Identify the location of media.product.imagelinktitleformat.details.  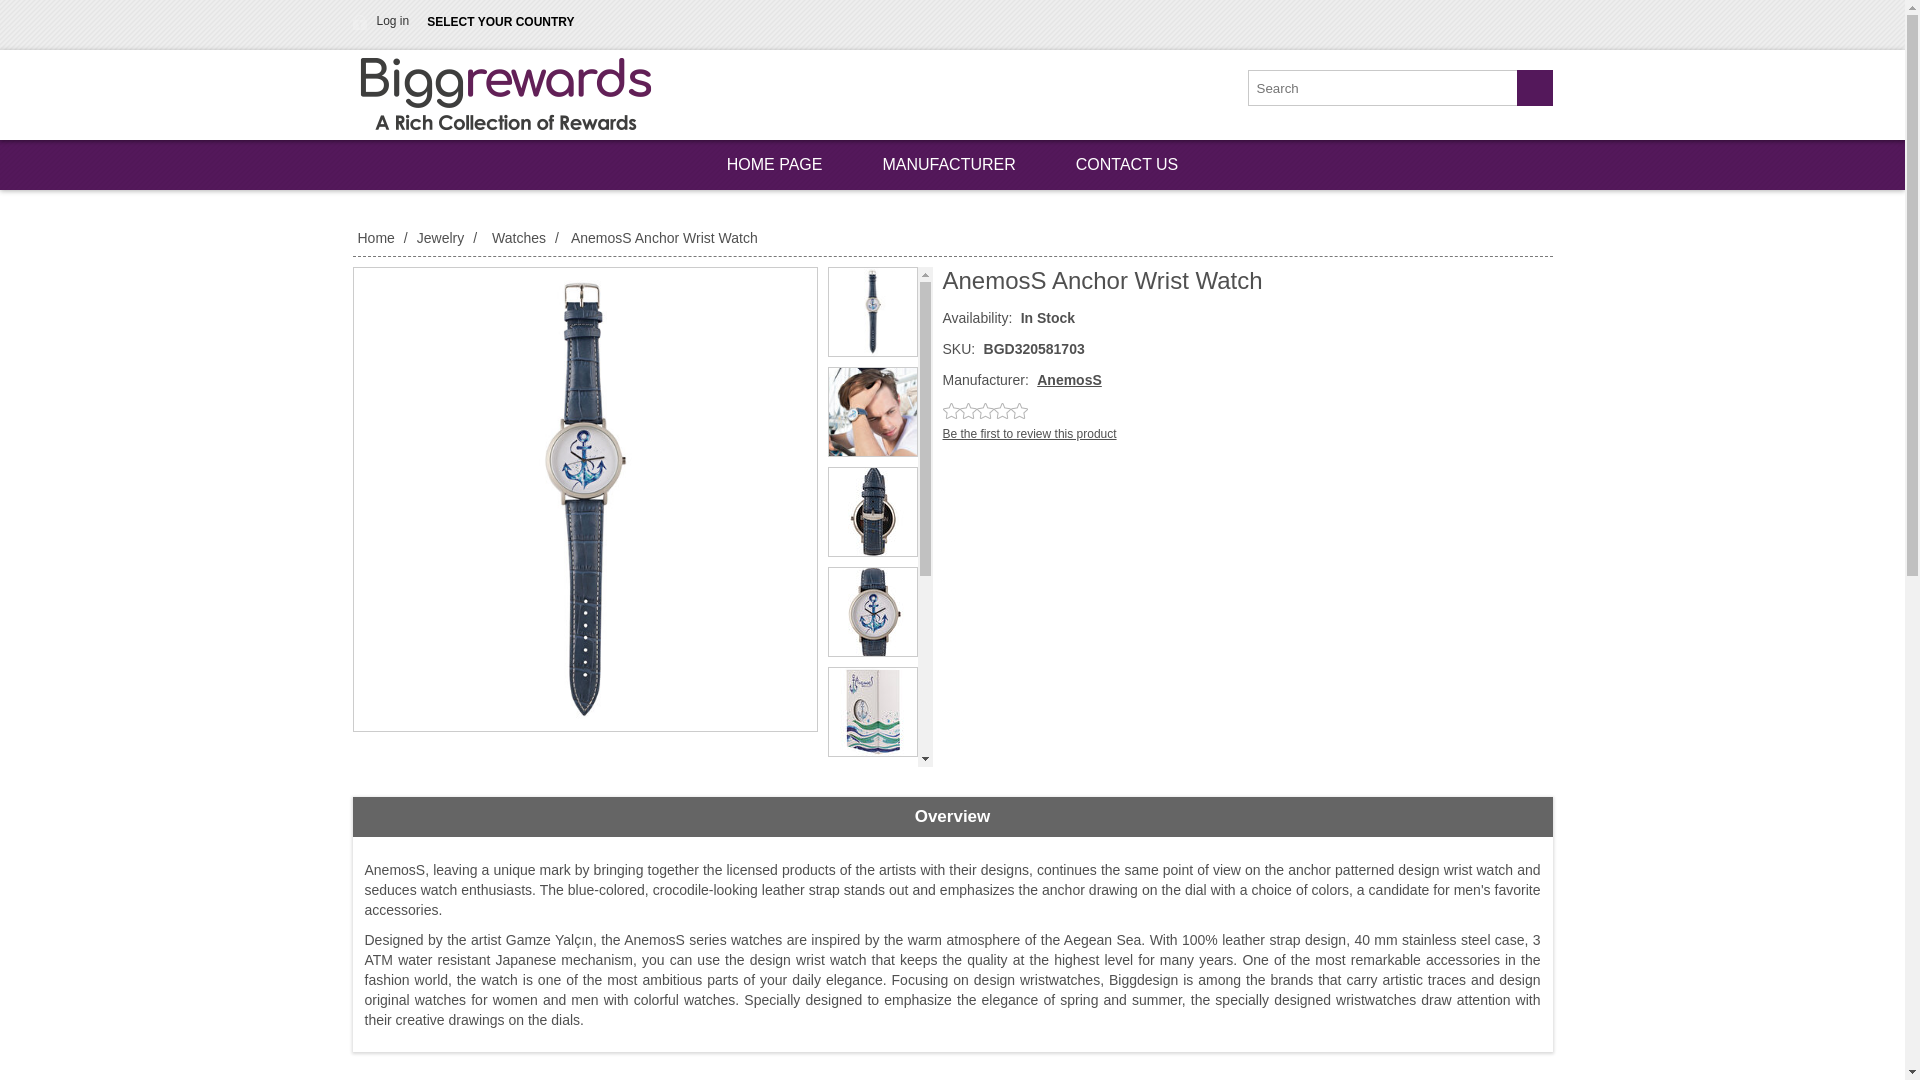
(871, 312).